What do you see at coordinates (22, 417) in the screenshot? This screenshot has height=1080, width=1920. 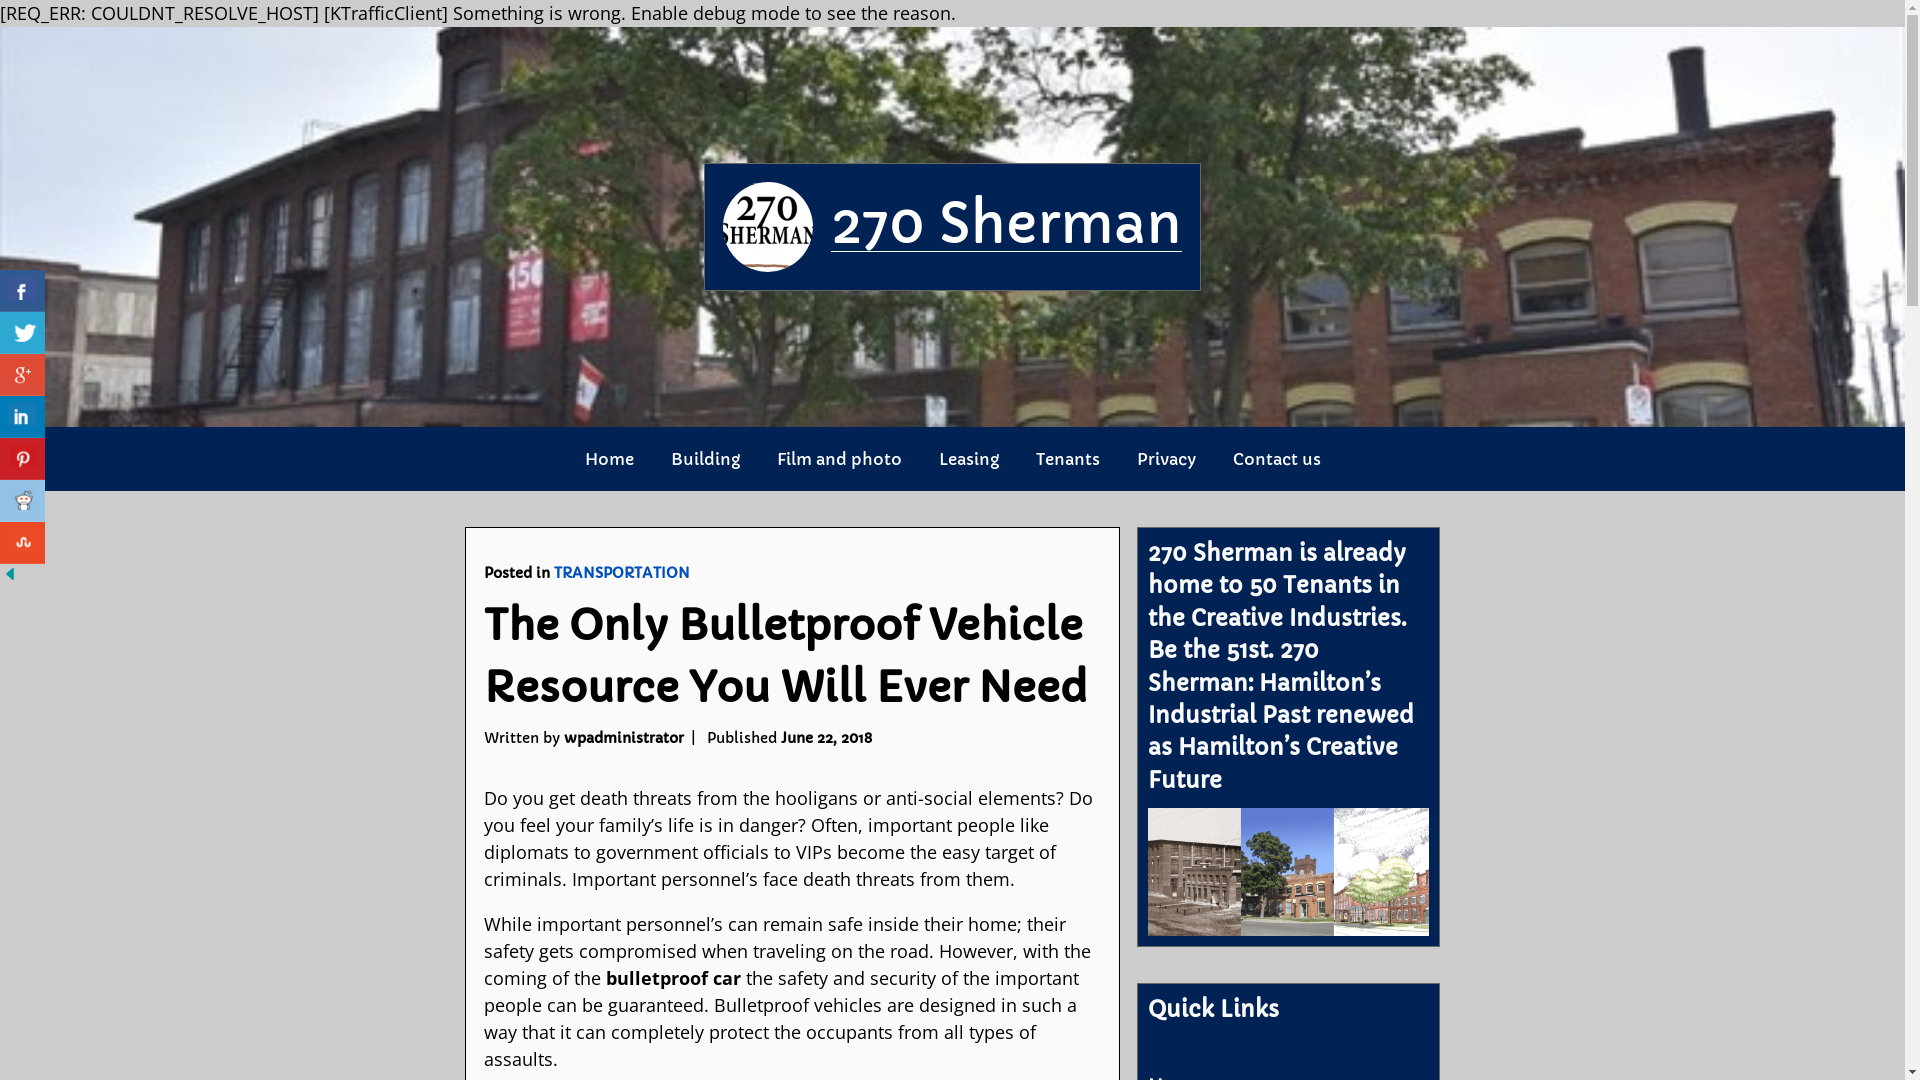 I see `Share On Linkedin` at bounding box center [22, 417].